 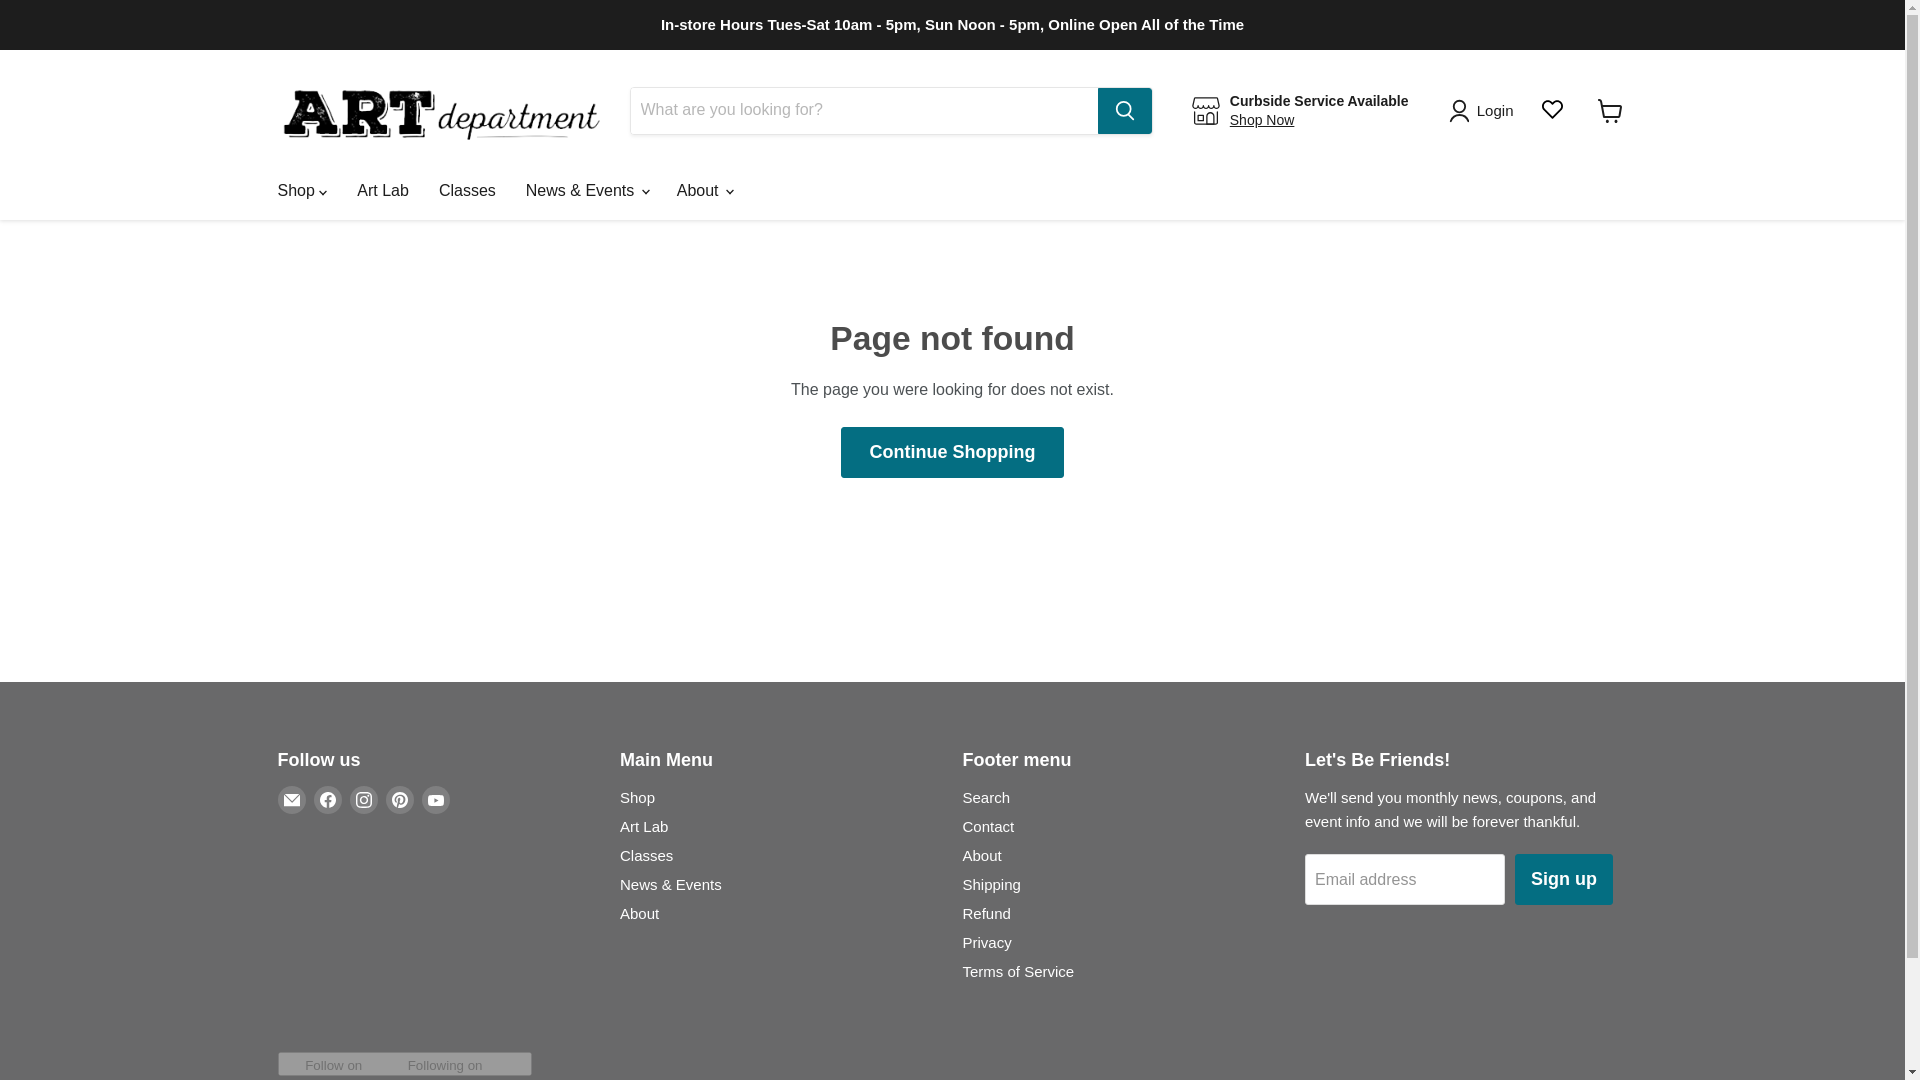 What do you see at coordinates (1262, 120) in the screenshot?
I see `Shop Now` at bounding box center [1262, 120].